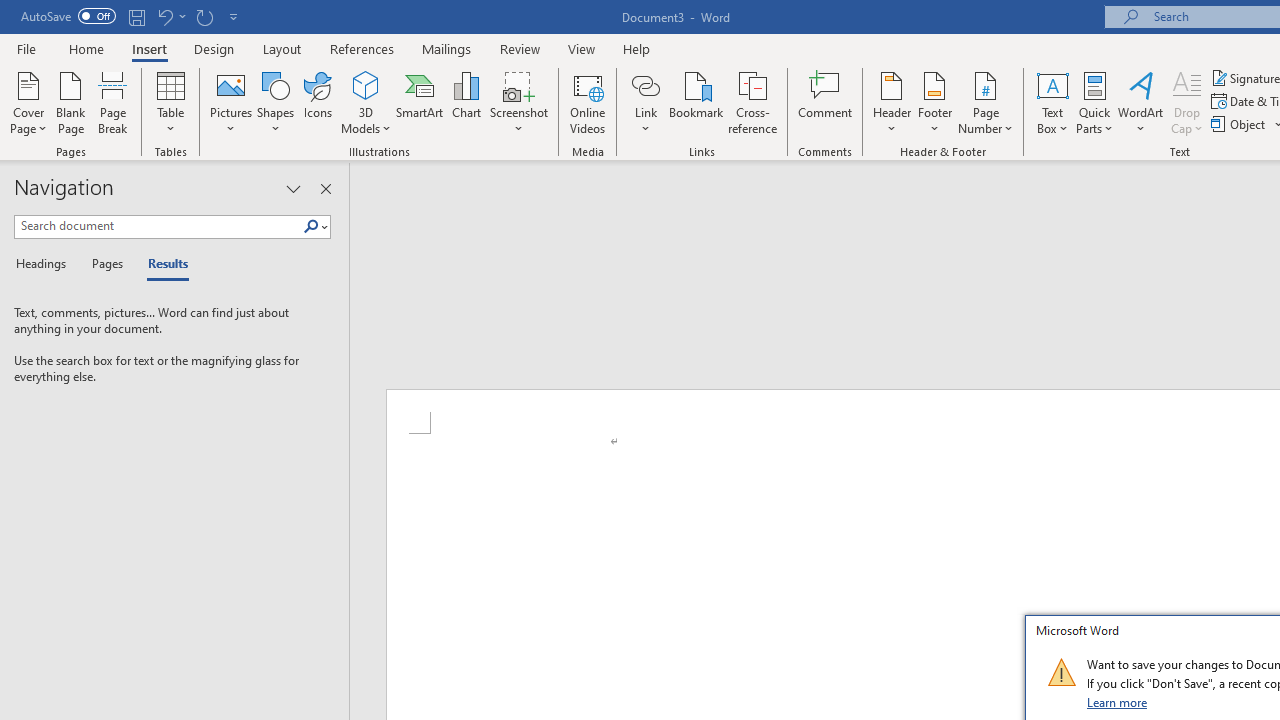 The height and width of the screenshot is (720, 1280). What do you see at coordinates (892, 102) in the screenshot?
I see `Header` at bounding box center [892, 102].